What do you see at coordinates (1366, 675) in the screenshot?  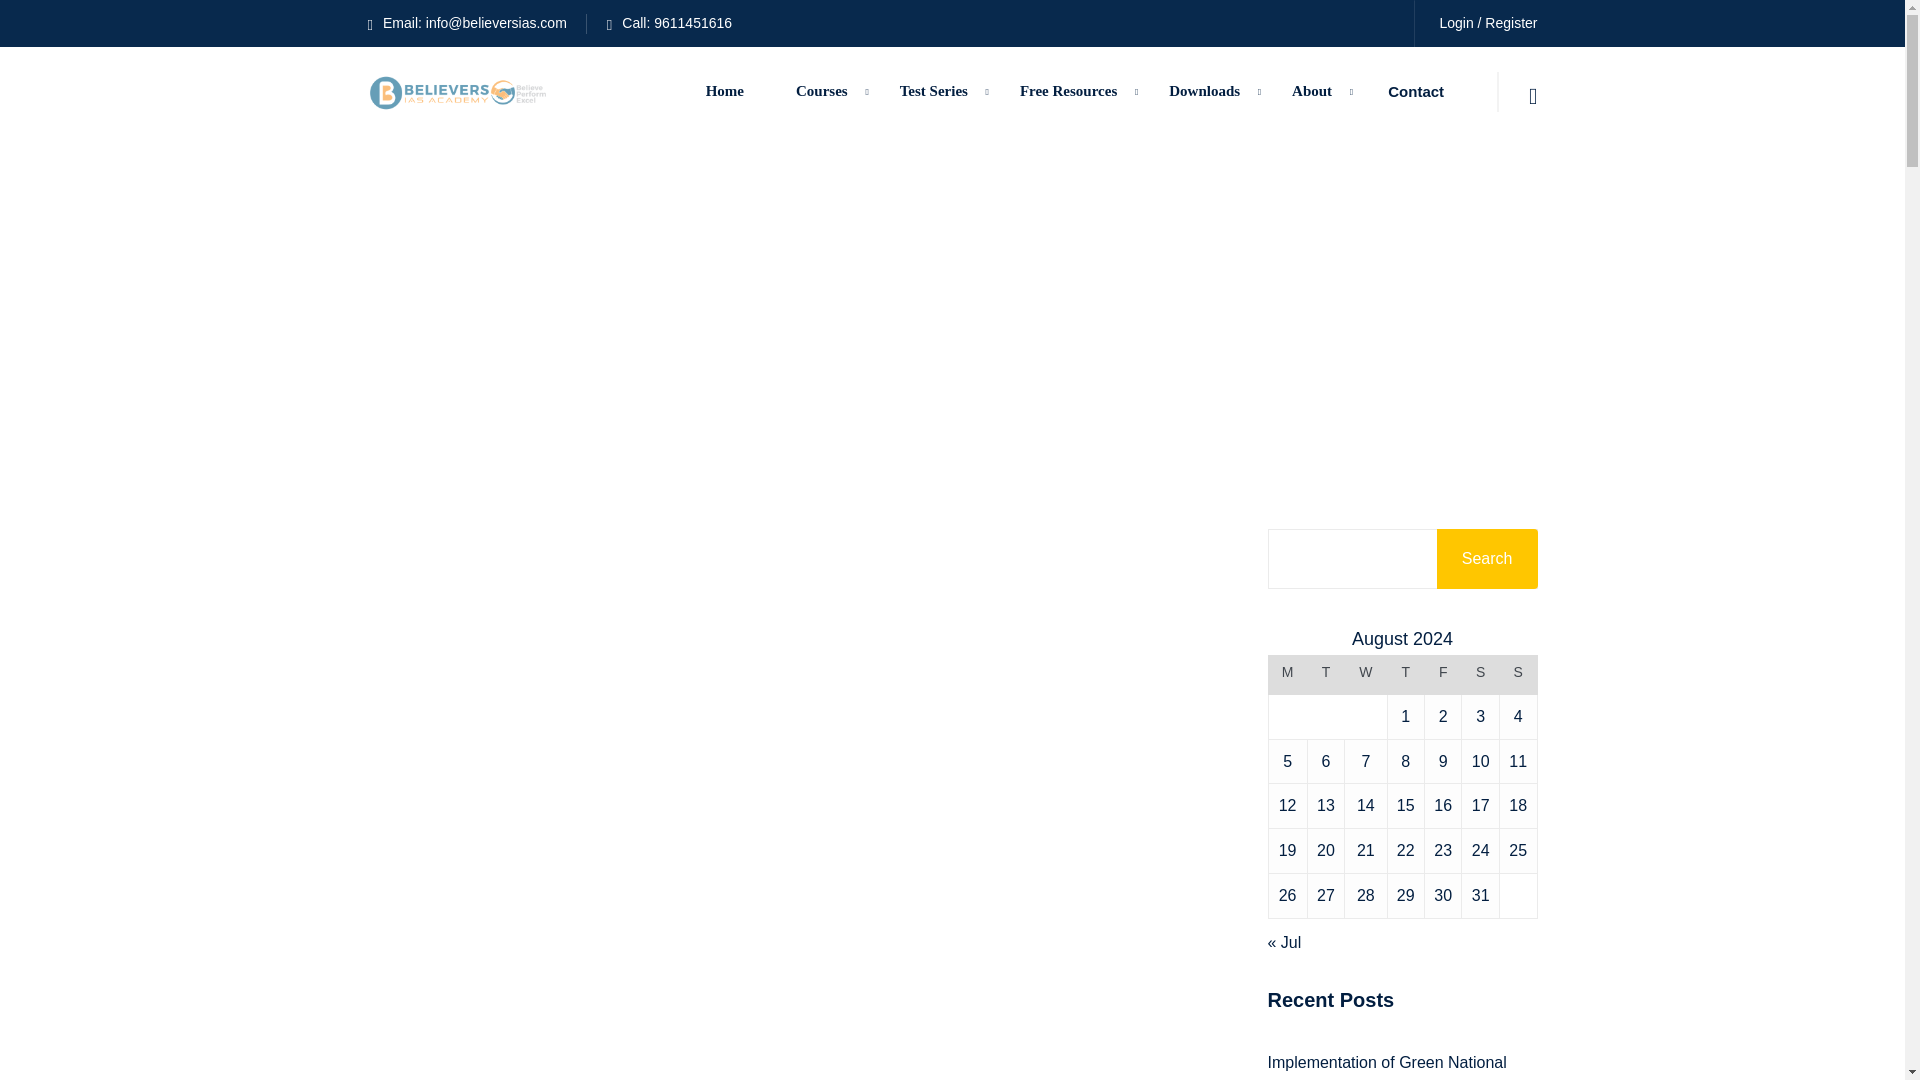 I see `Wednesday` at bounding box center [1366, 675].